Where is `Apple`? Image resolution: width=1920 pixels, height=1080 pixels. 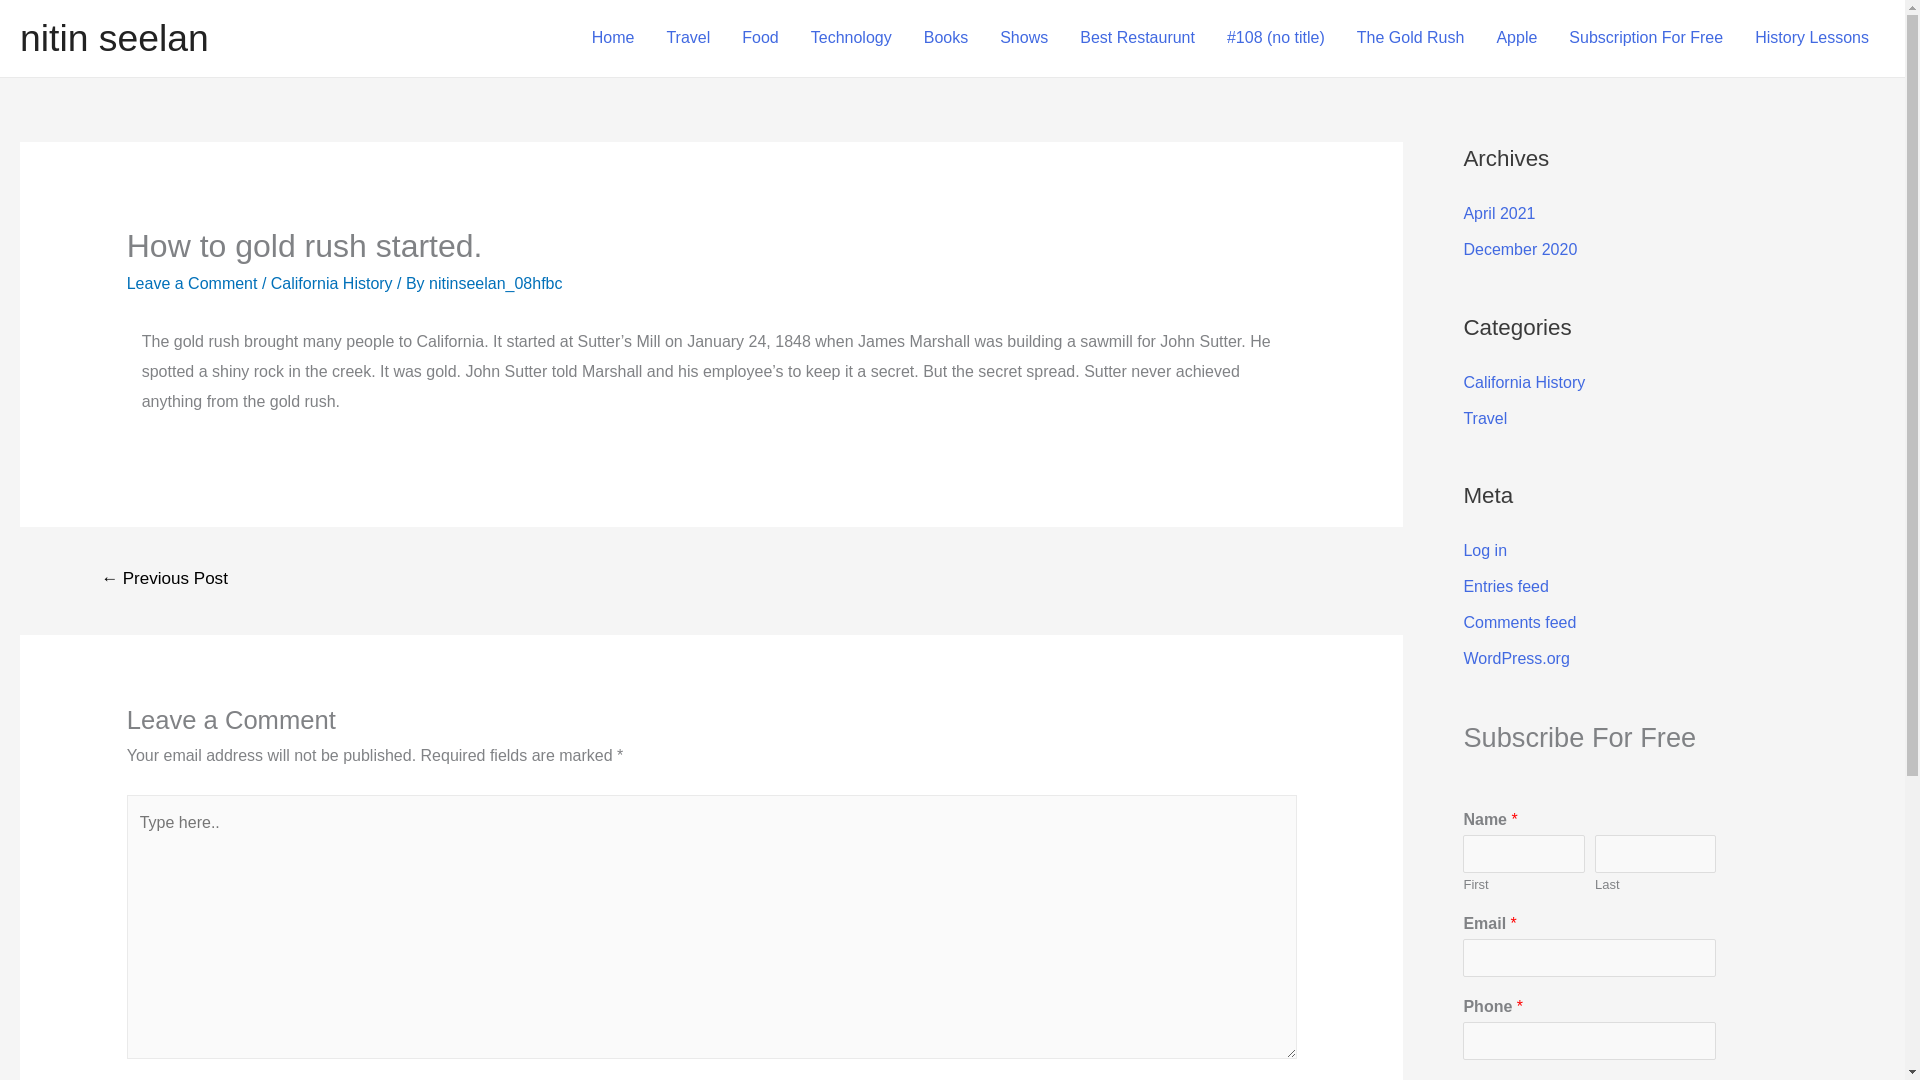
Apple is located at coordinates (1516, 38).